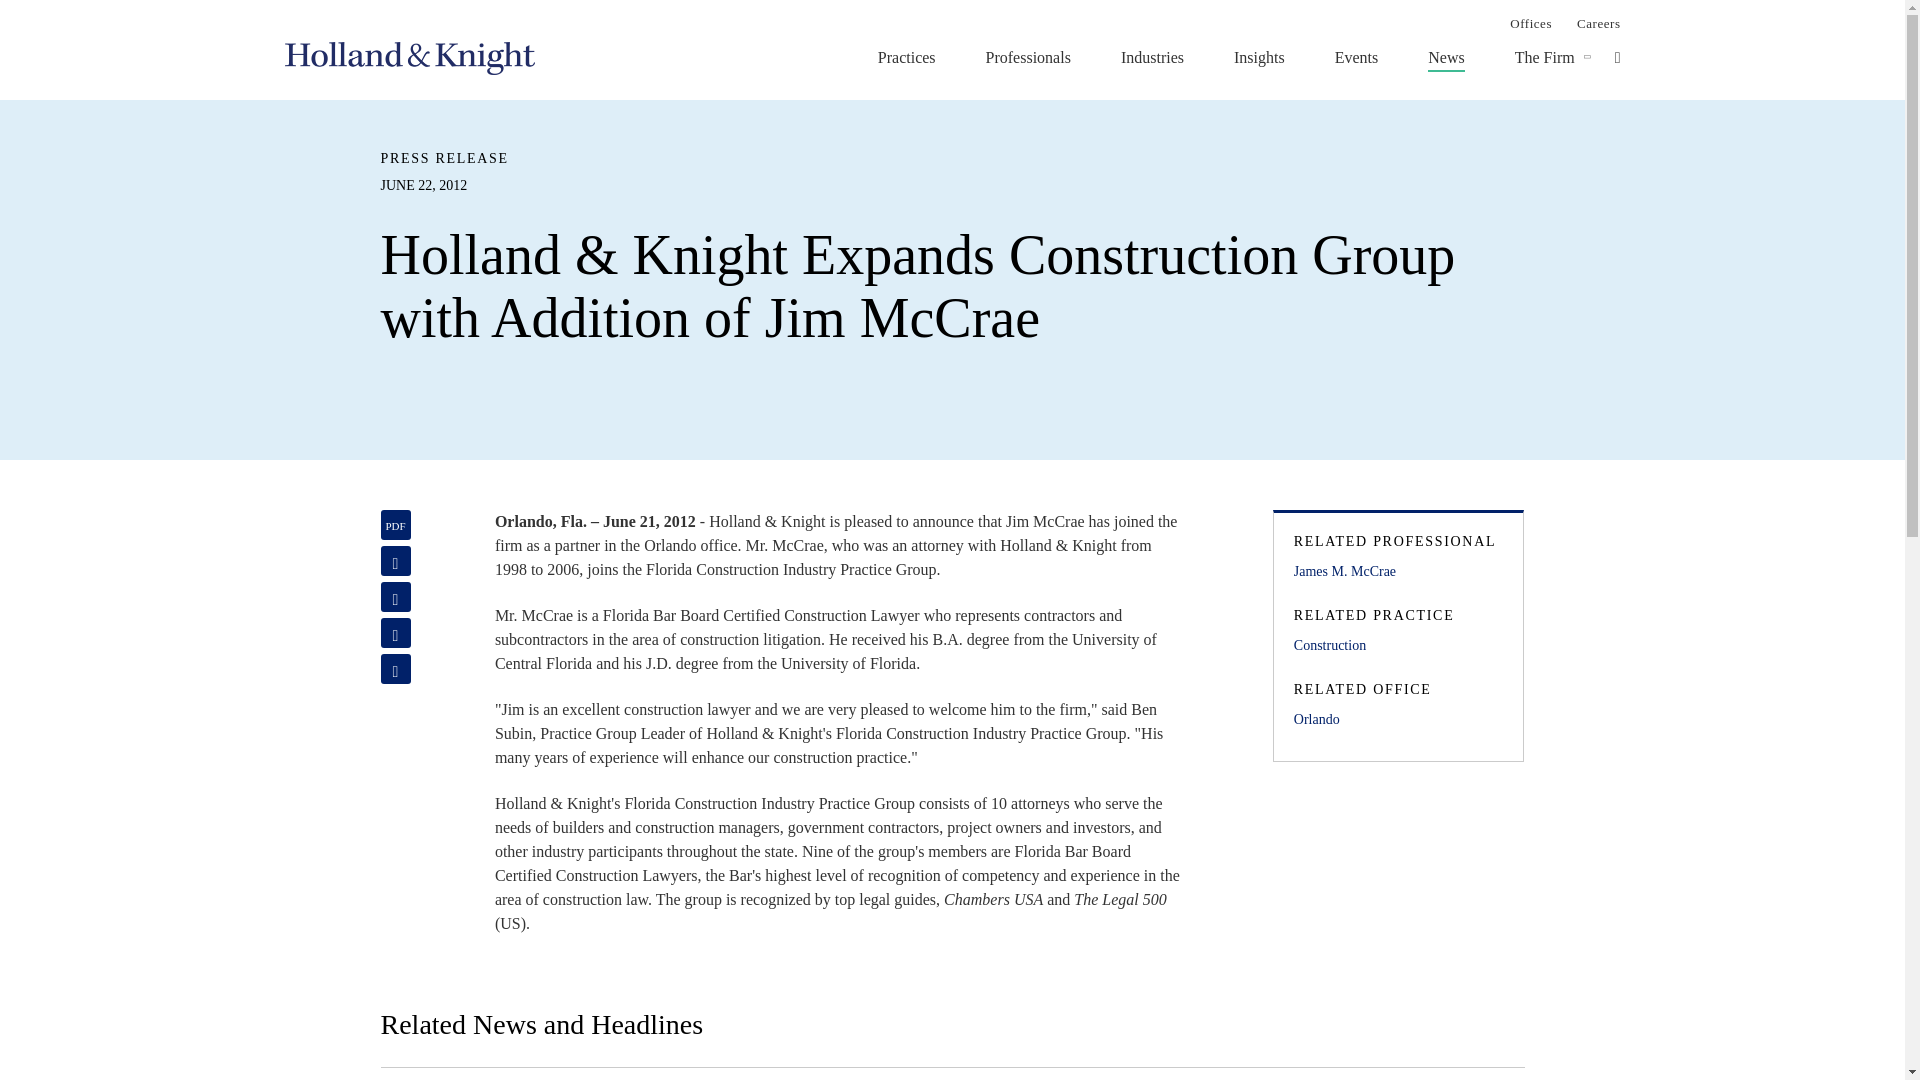 This screenshot has height=1080, width=1920. What do you see at coordinates (1598, 22) in the screenshot?
I see `Careers` at bounding box center [1598, 22].